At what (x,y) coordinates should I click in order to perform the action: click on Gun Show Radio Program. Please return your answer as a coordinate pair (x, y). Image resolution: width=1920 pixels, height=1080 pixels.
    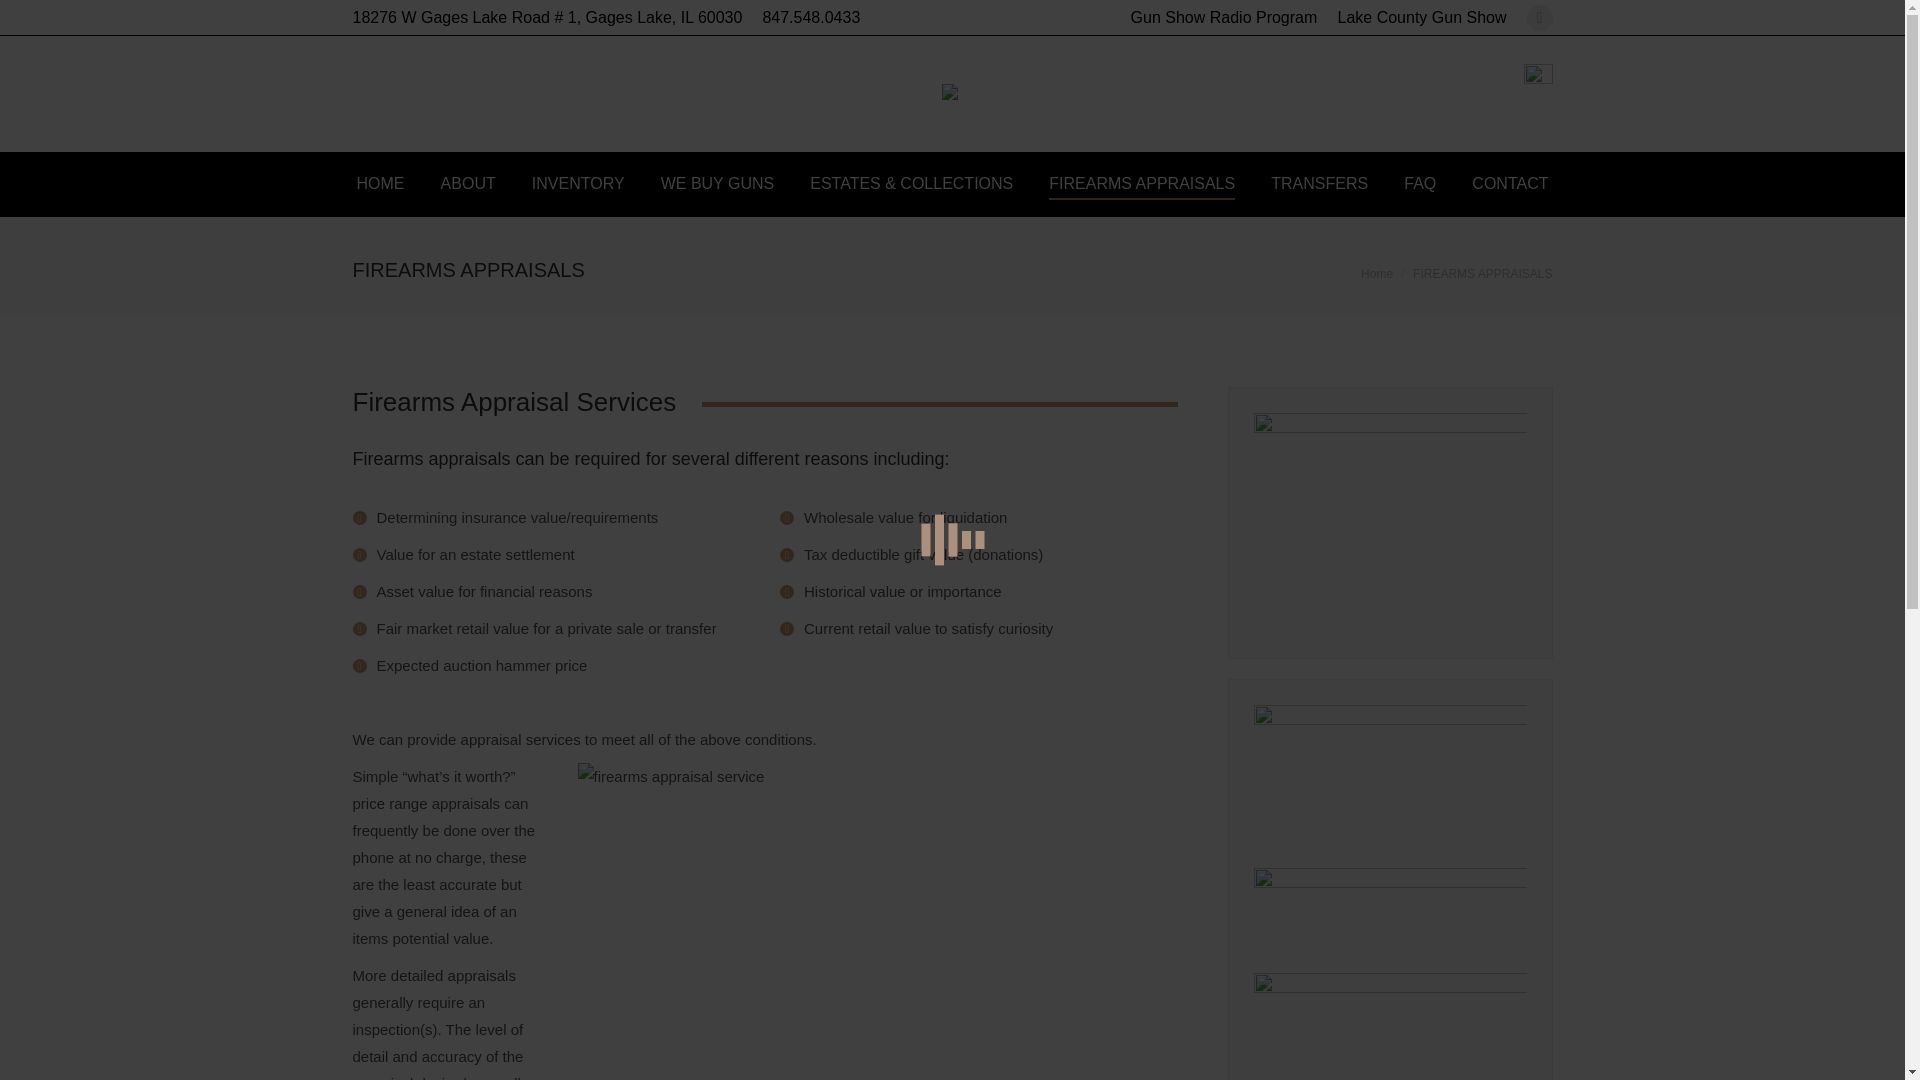
    Looking at the image, I should click on (1224, 18).